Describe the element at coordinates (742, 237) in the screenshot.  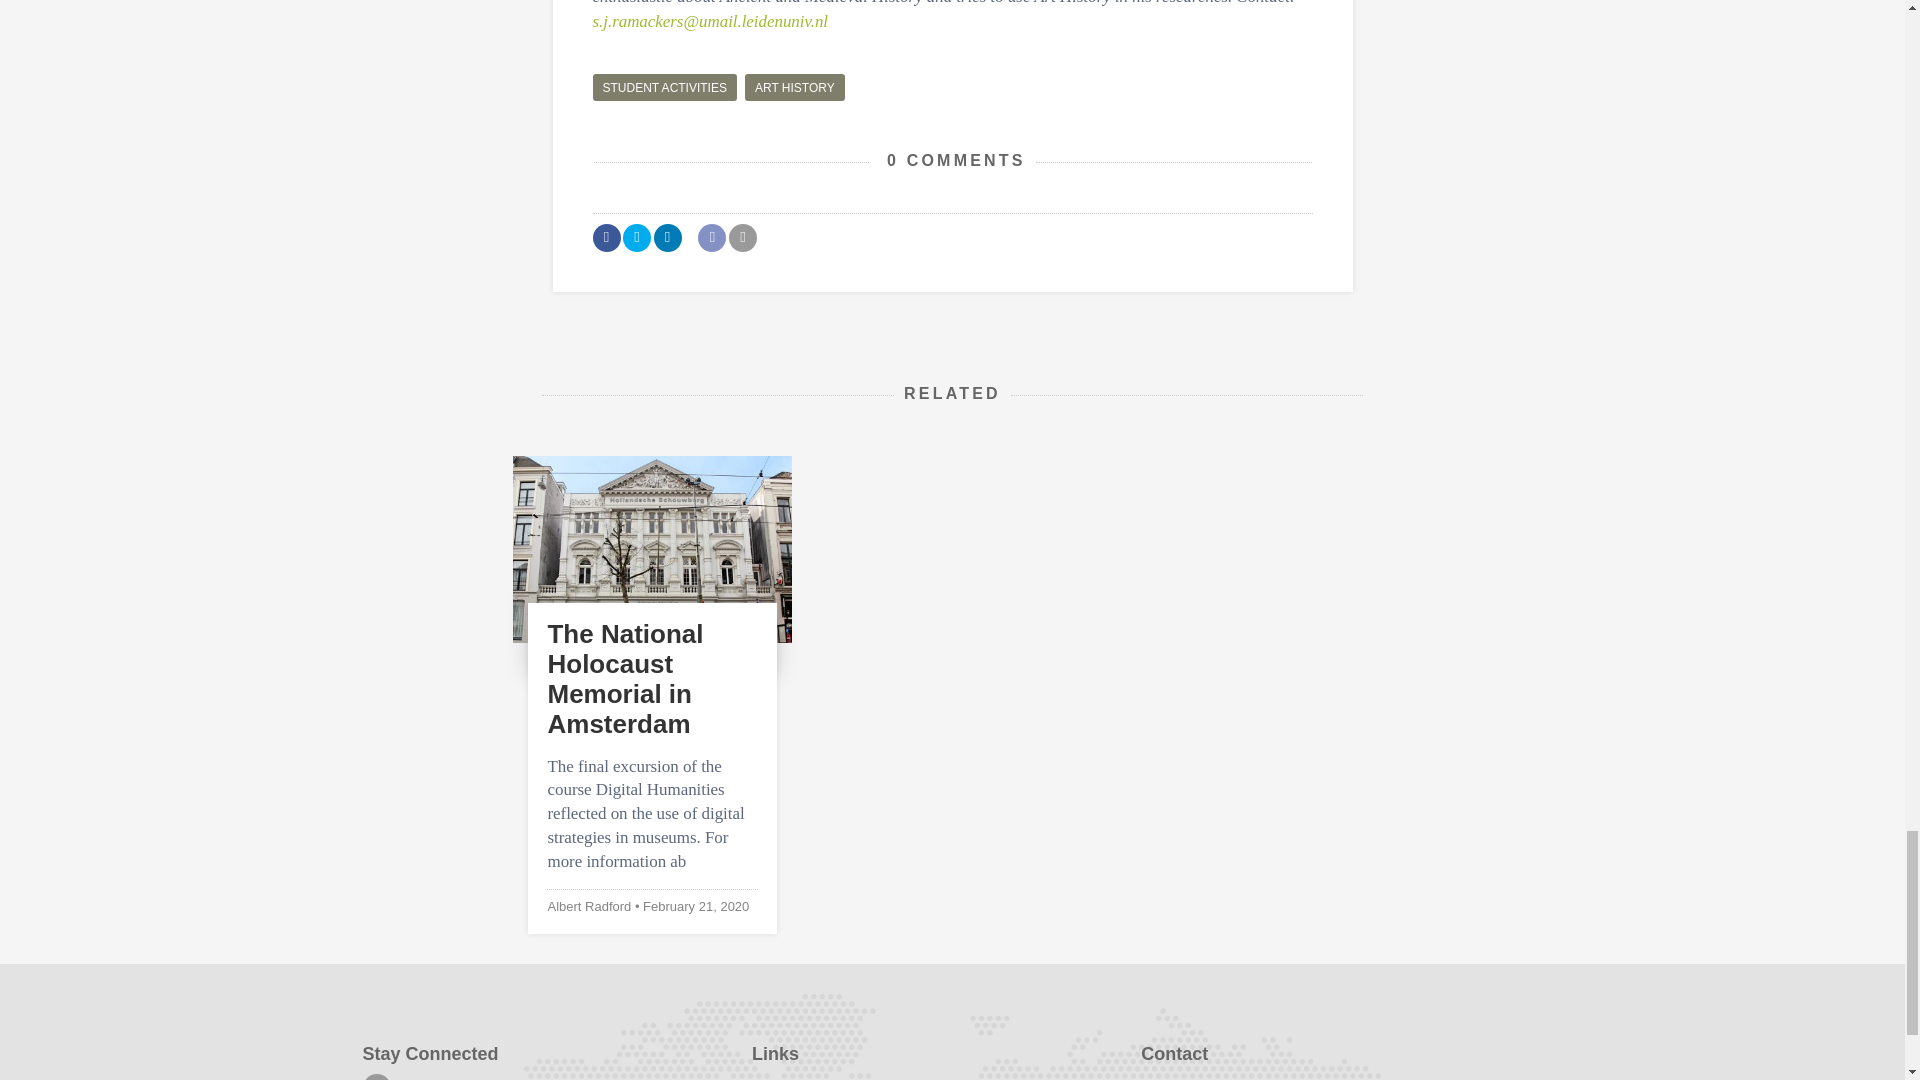
I see `Print` at that location.